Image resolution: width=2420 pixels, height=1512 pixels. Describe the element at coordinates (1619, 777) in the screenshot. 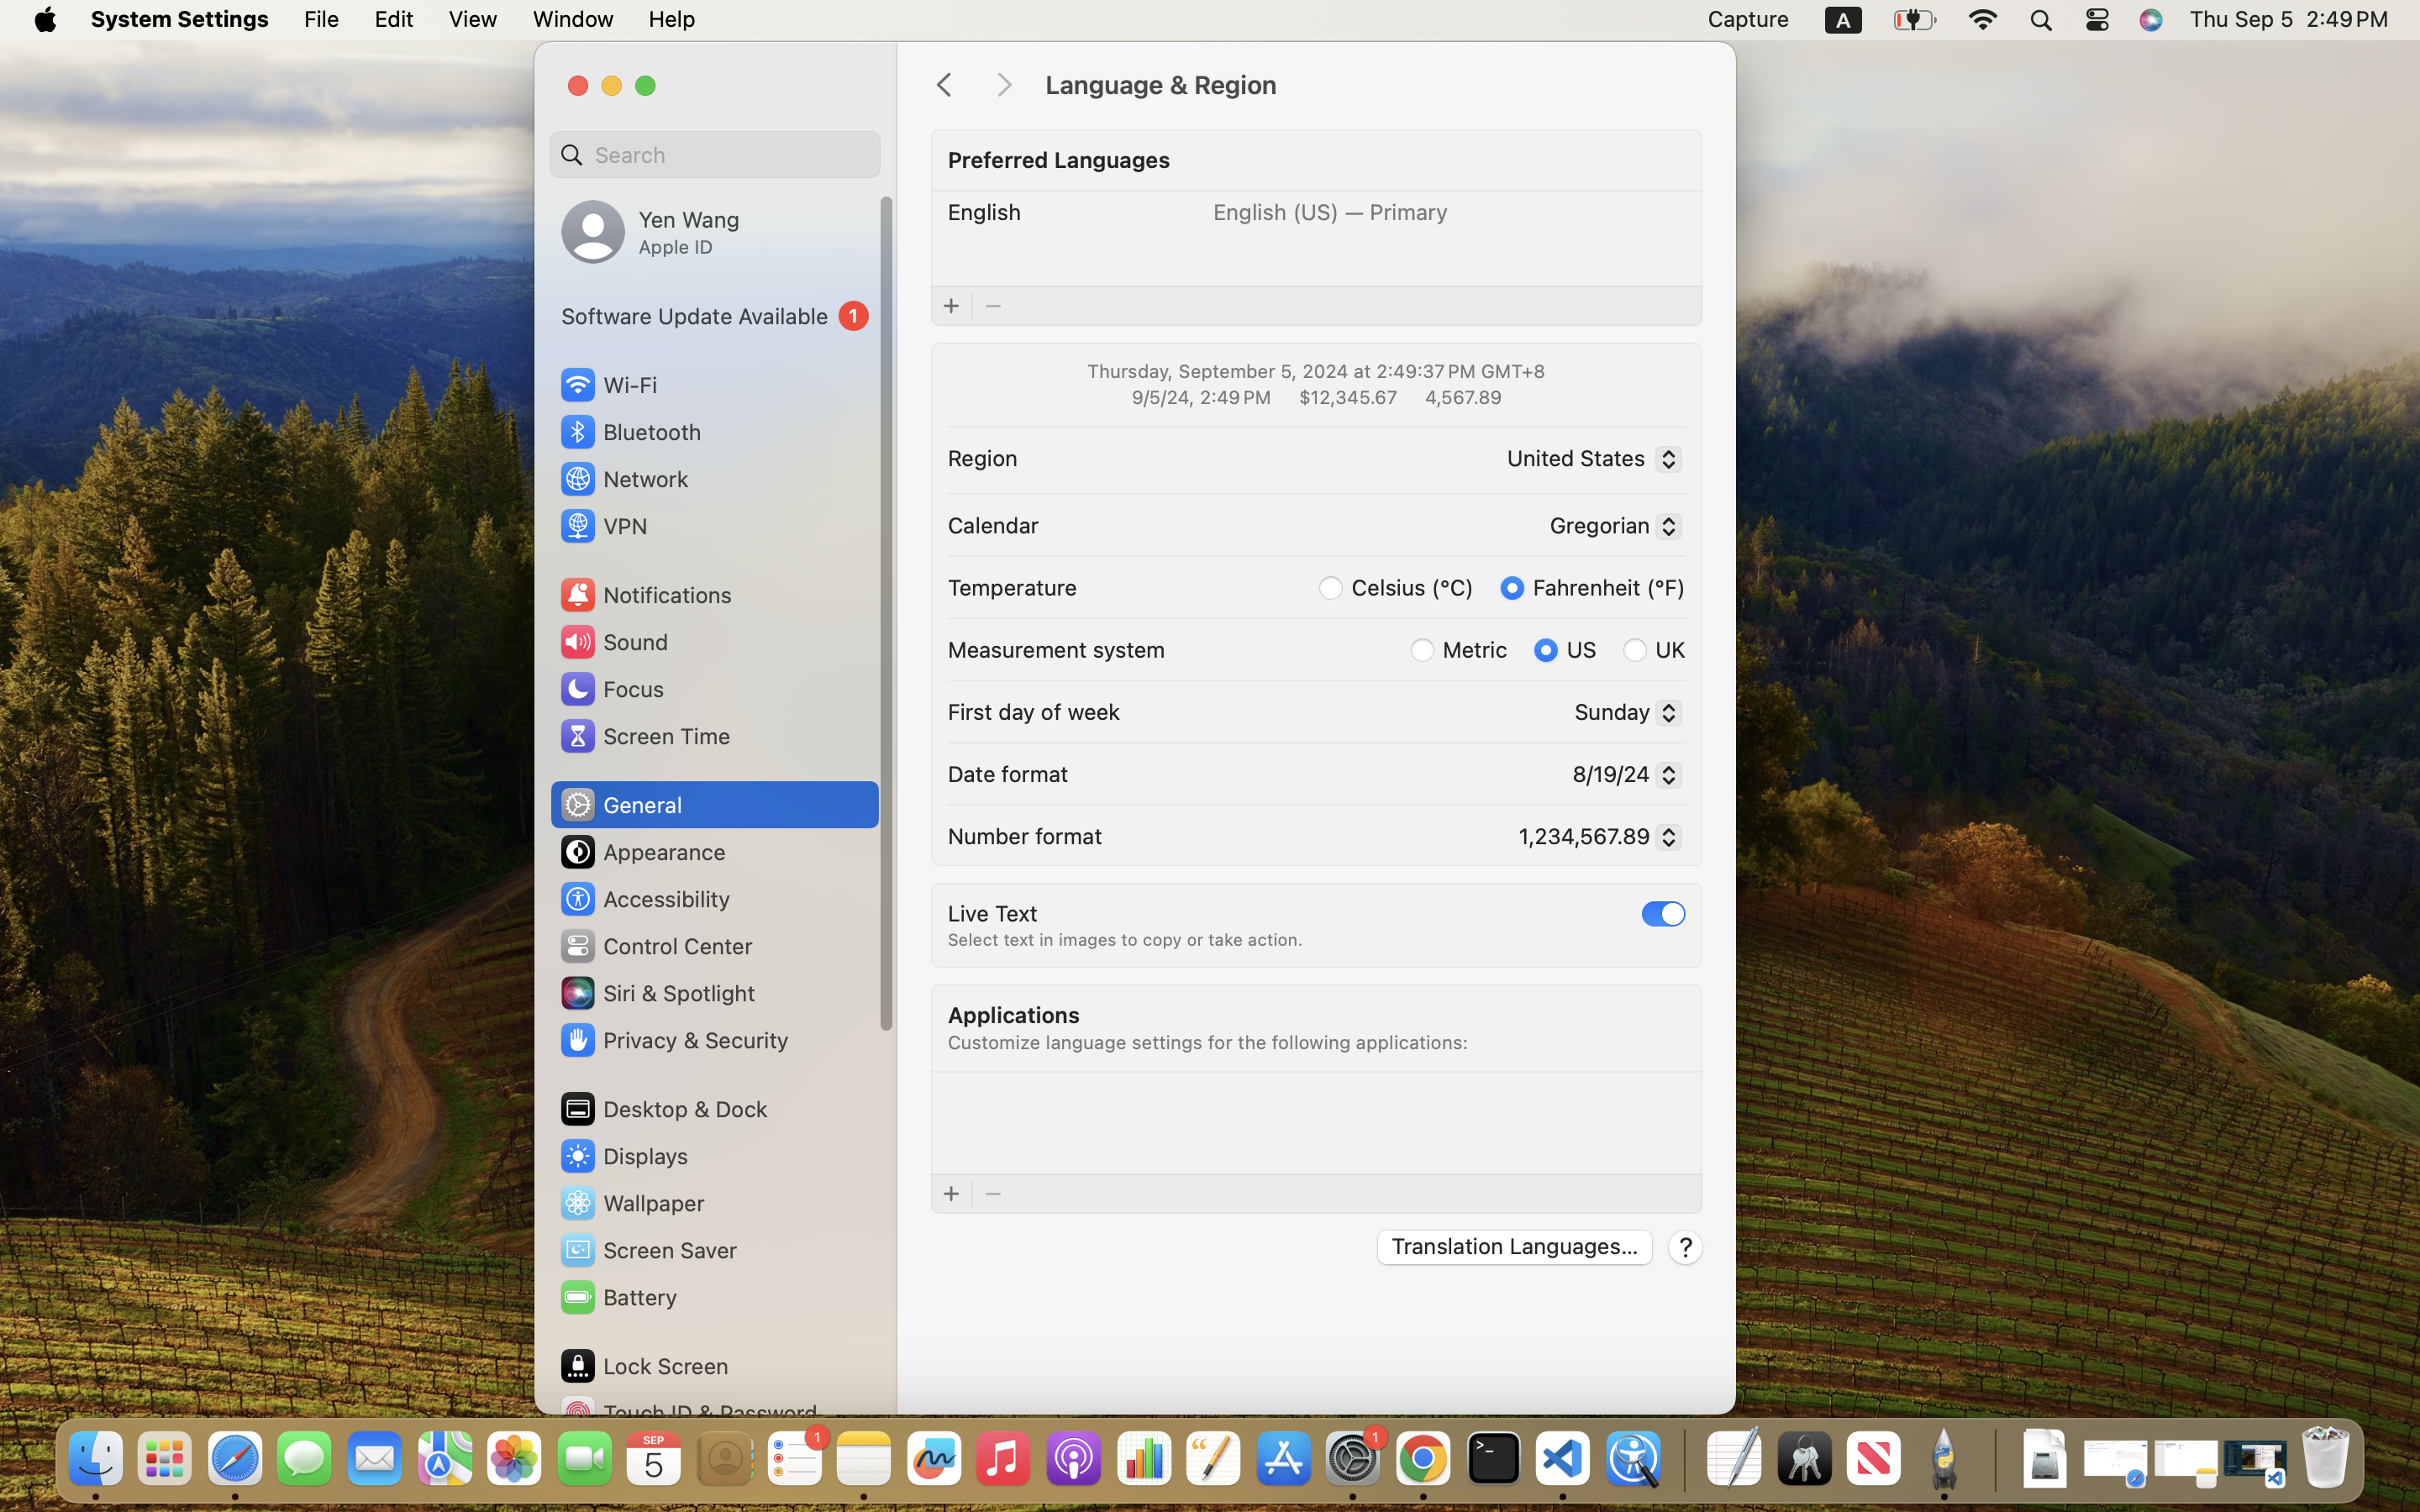

I see `8/19/24` at that location.